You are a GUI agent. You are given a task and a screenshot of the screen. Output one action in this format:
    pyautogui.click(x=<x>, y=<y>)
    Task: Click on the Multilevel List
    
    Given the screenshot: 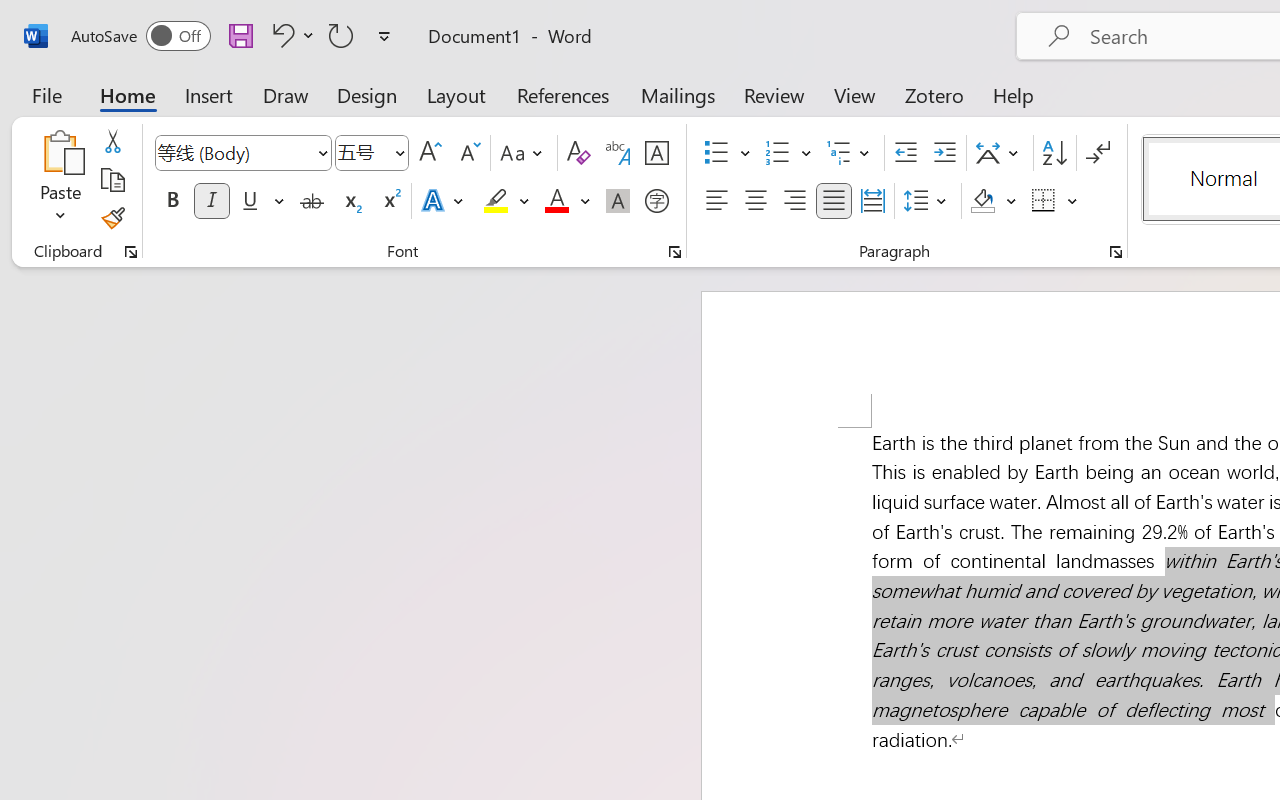 What is the action you would take?
    pyautogui.click(x=850, y=153)
    